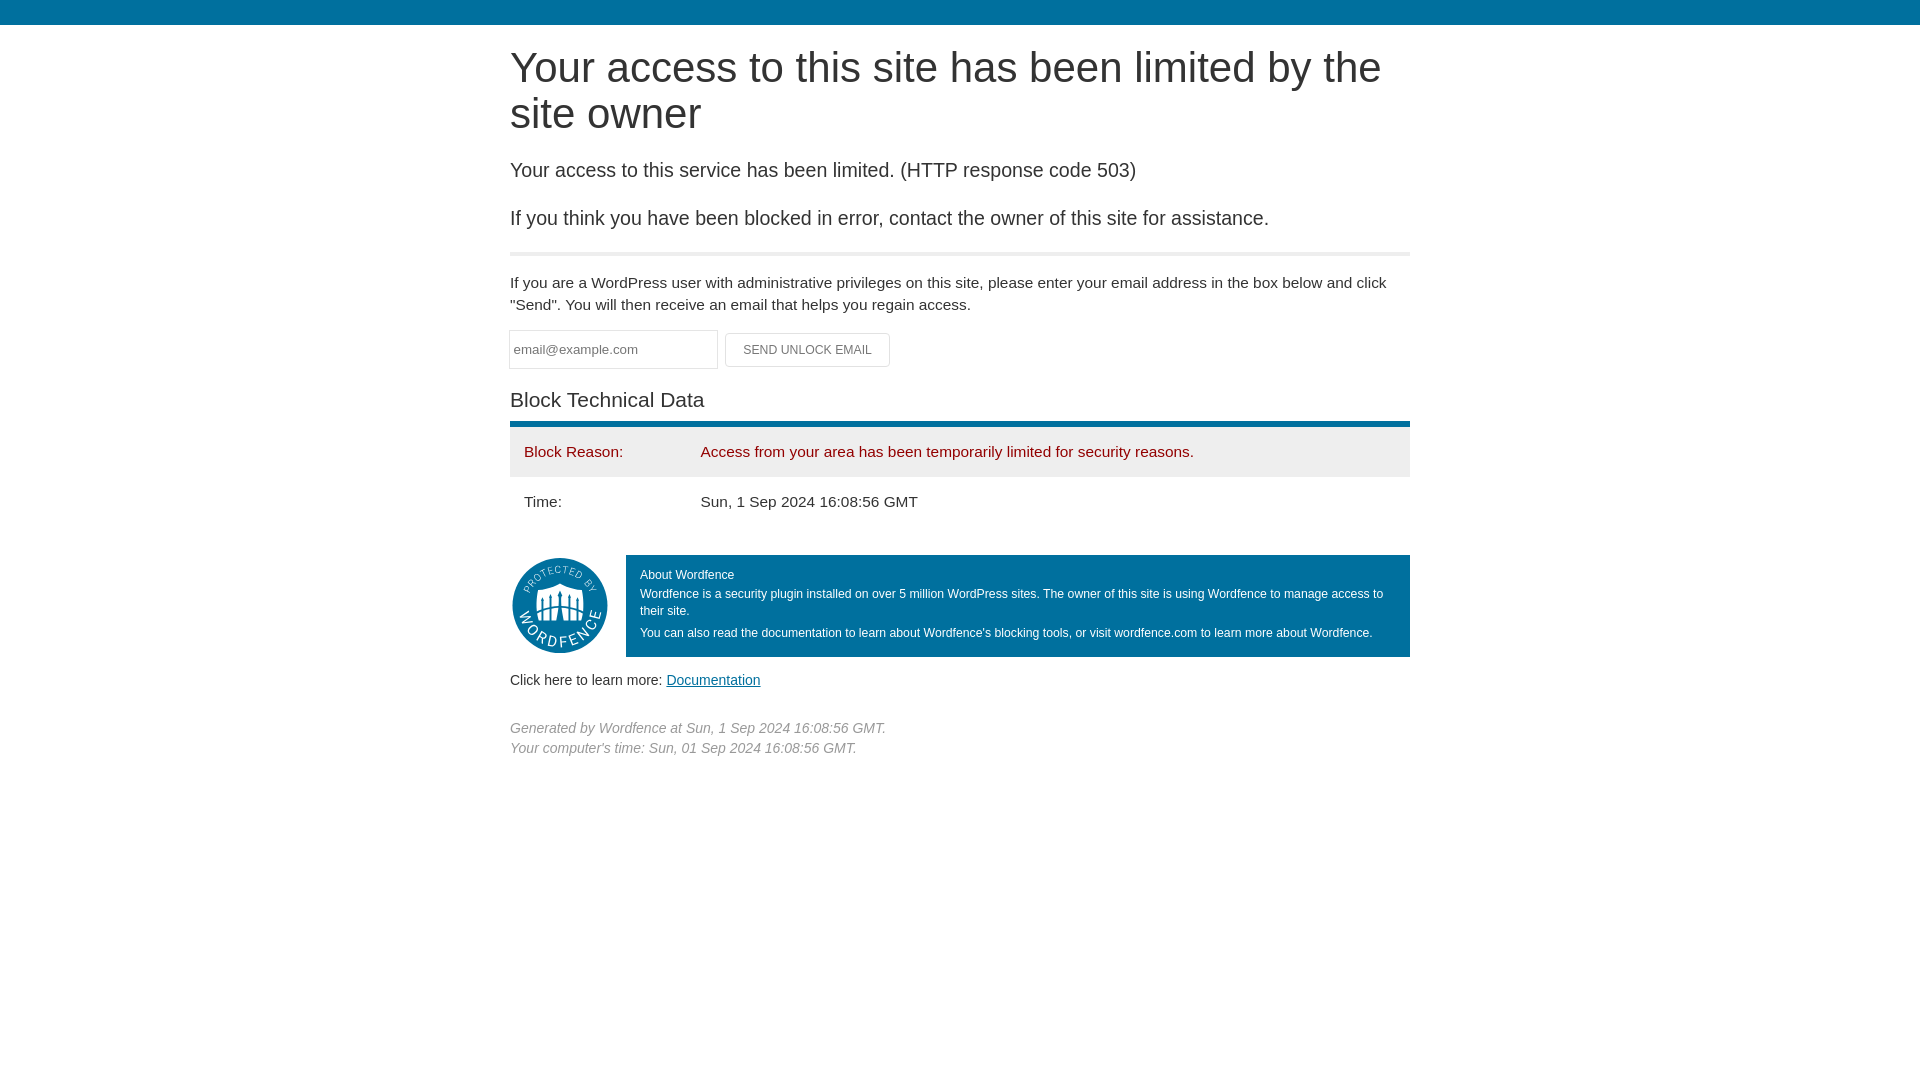 This screenshot has height=1080, width=1920. What do you see at coordinates (808, 350) in the screenshot?
I see `Send Unlock Email` at bounding box center [808, 350].